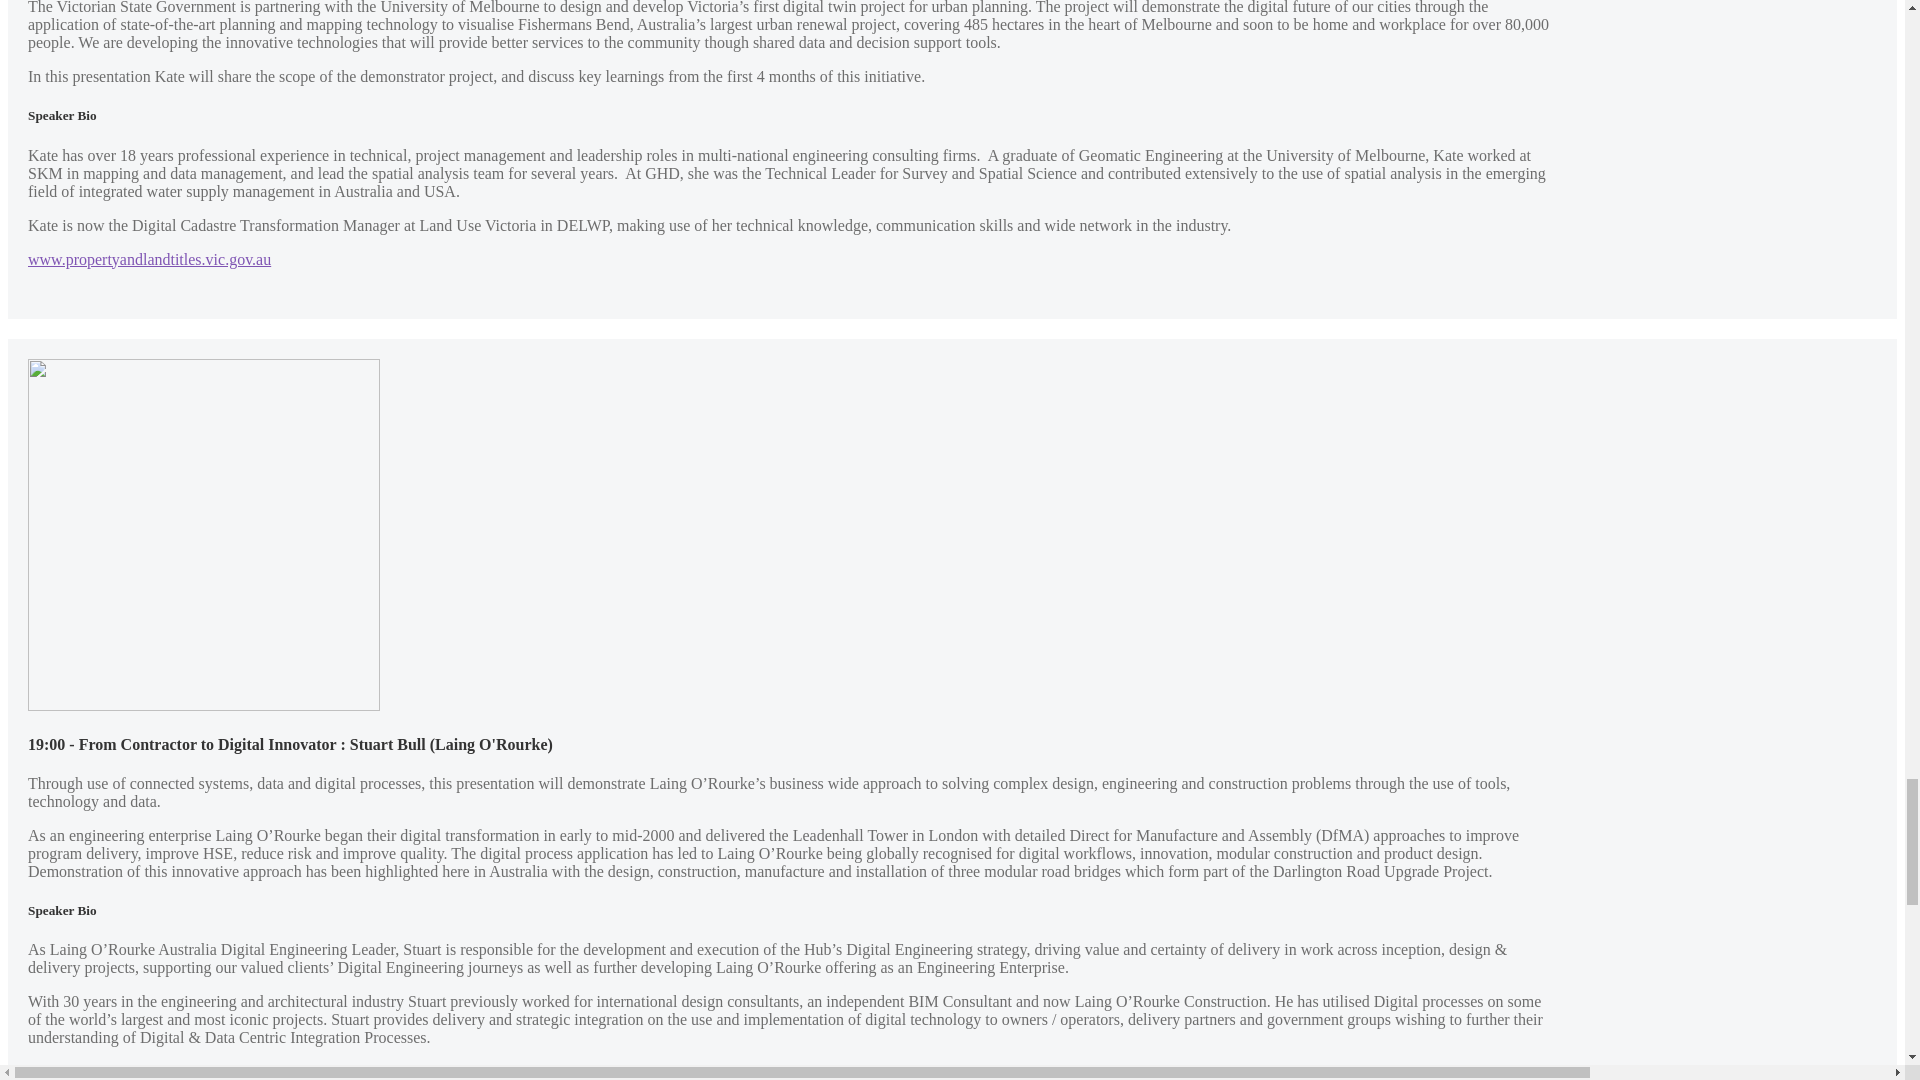 The width and height of the screenshot is (1920, 1080). Describe the element at coordinates (149, 258) in the screenshot. I see `www.propertyandlandtitles.vic.gov.au` at that location.